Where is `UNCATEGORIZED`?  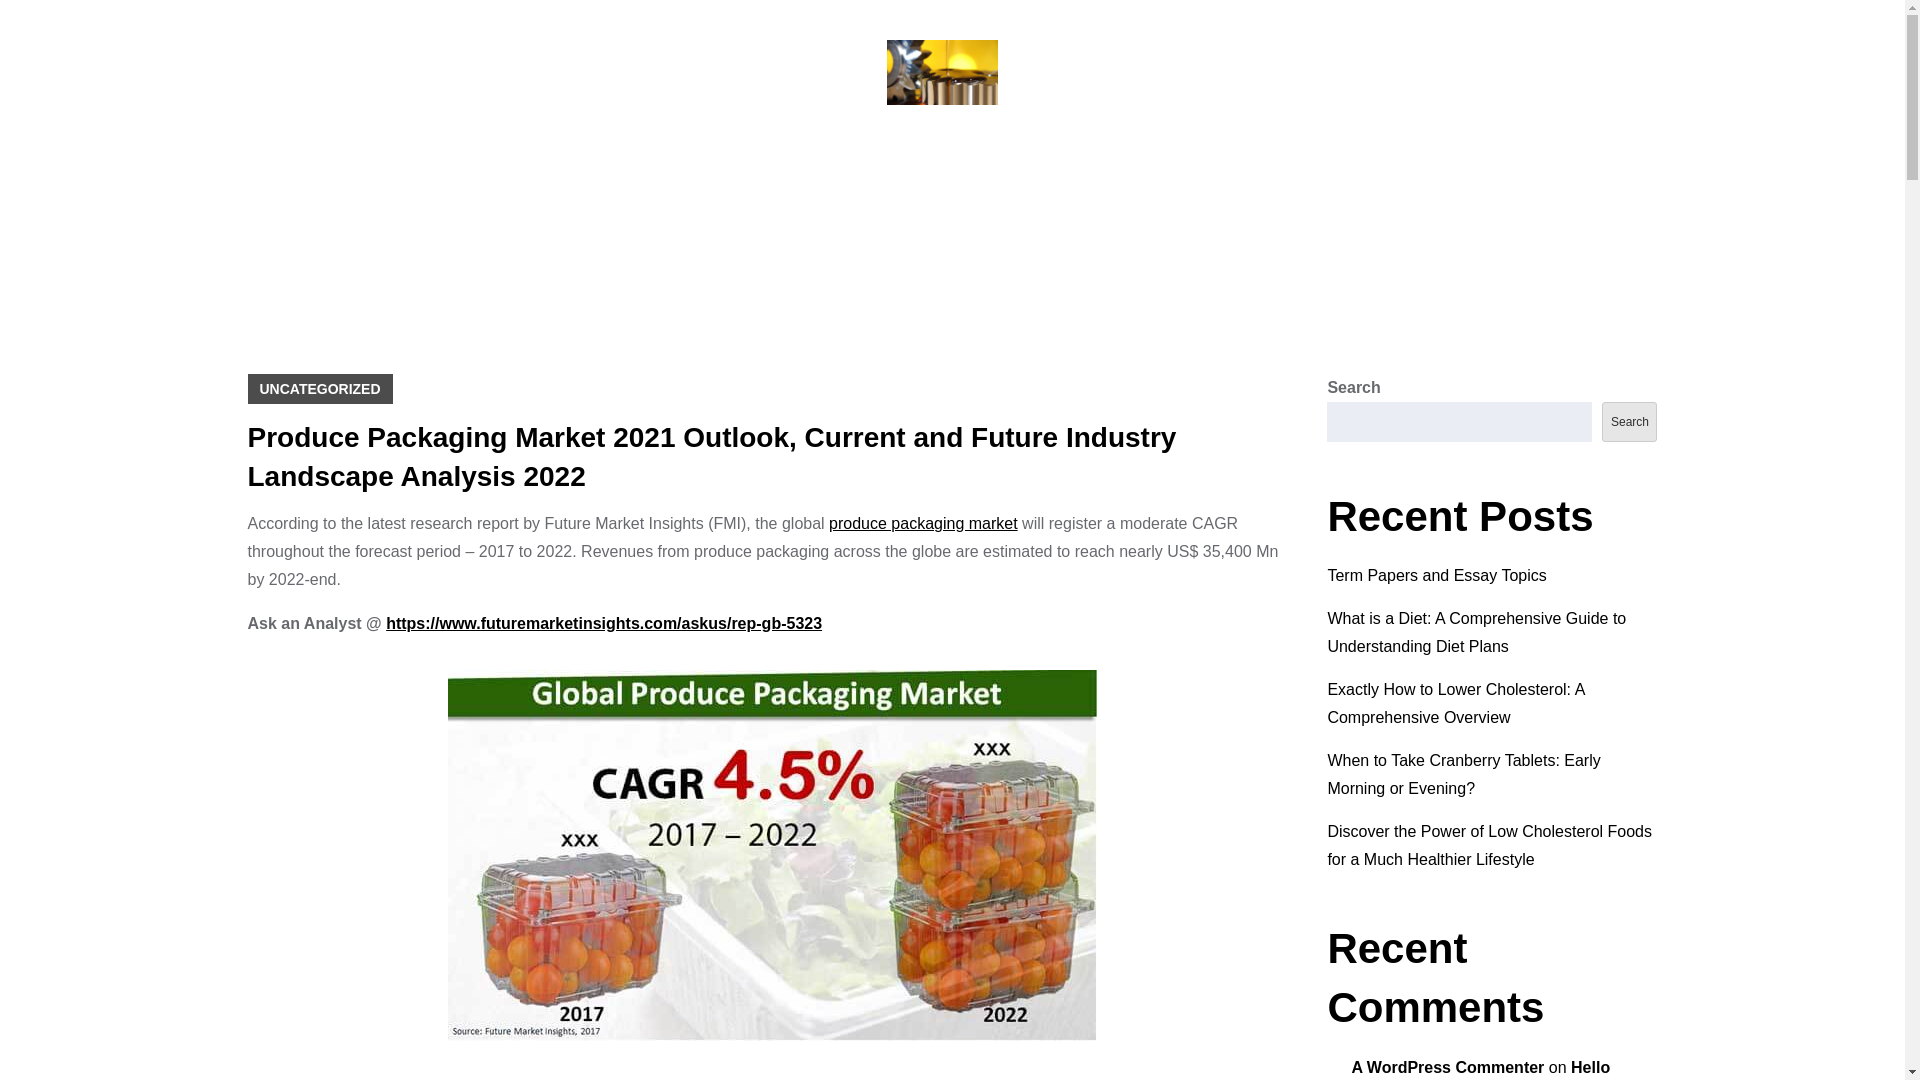
UNCATEGORIZED is located at coordinates (320, 388).